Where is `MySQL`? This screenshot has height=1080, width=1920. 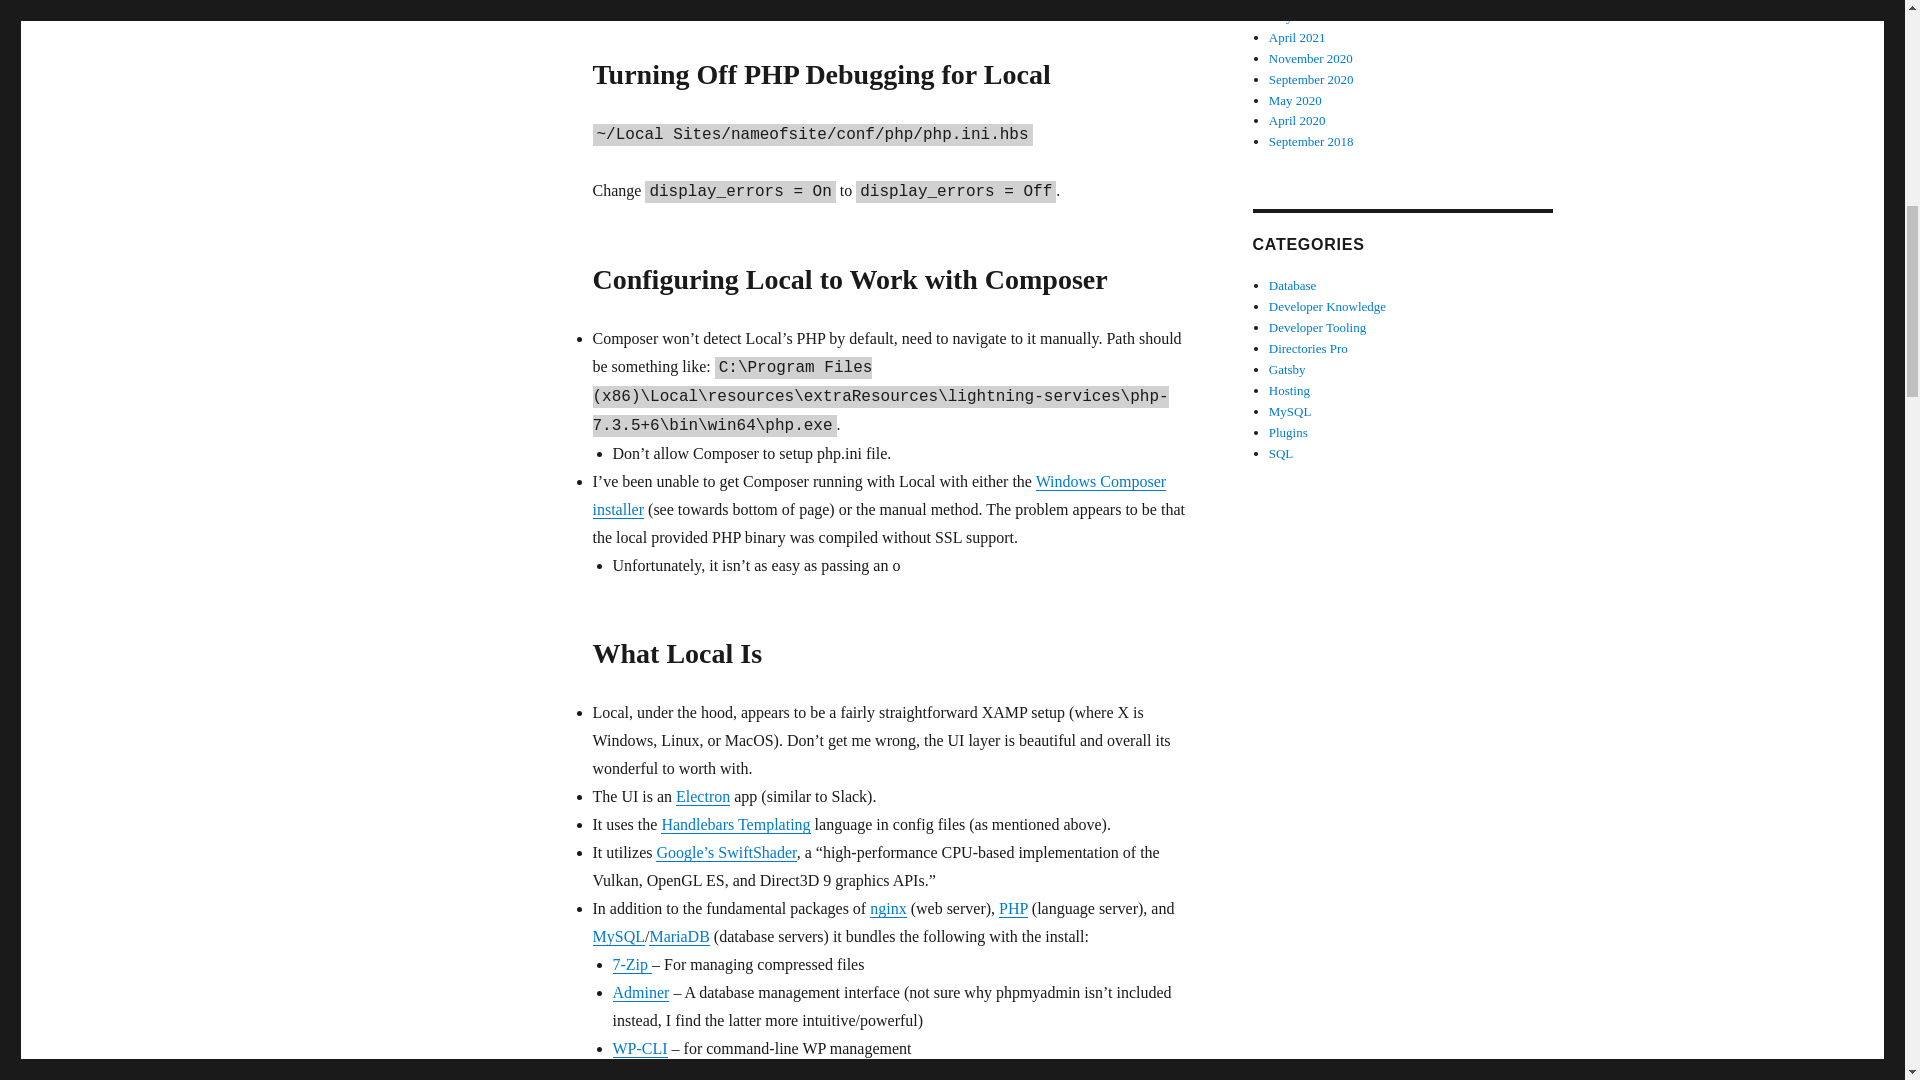
MySQL is located at coordinates (617, 936).